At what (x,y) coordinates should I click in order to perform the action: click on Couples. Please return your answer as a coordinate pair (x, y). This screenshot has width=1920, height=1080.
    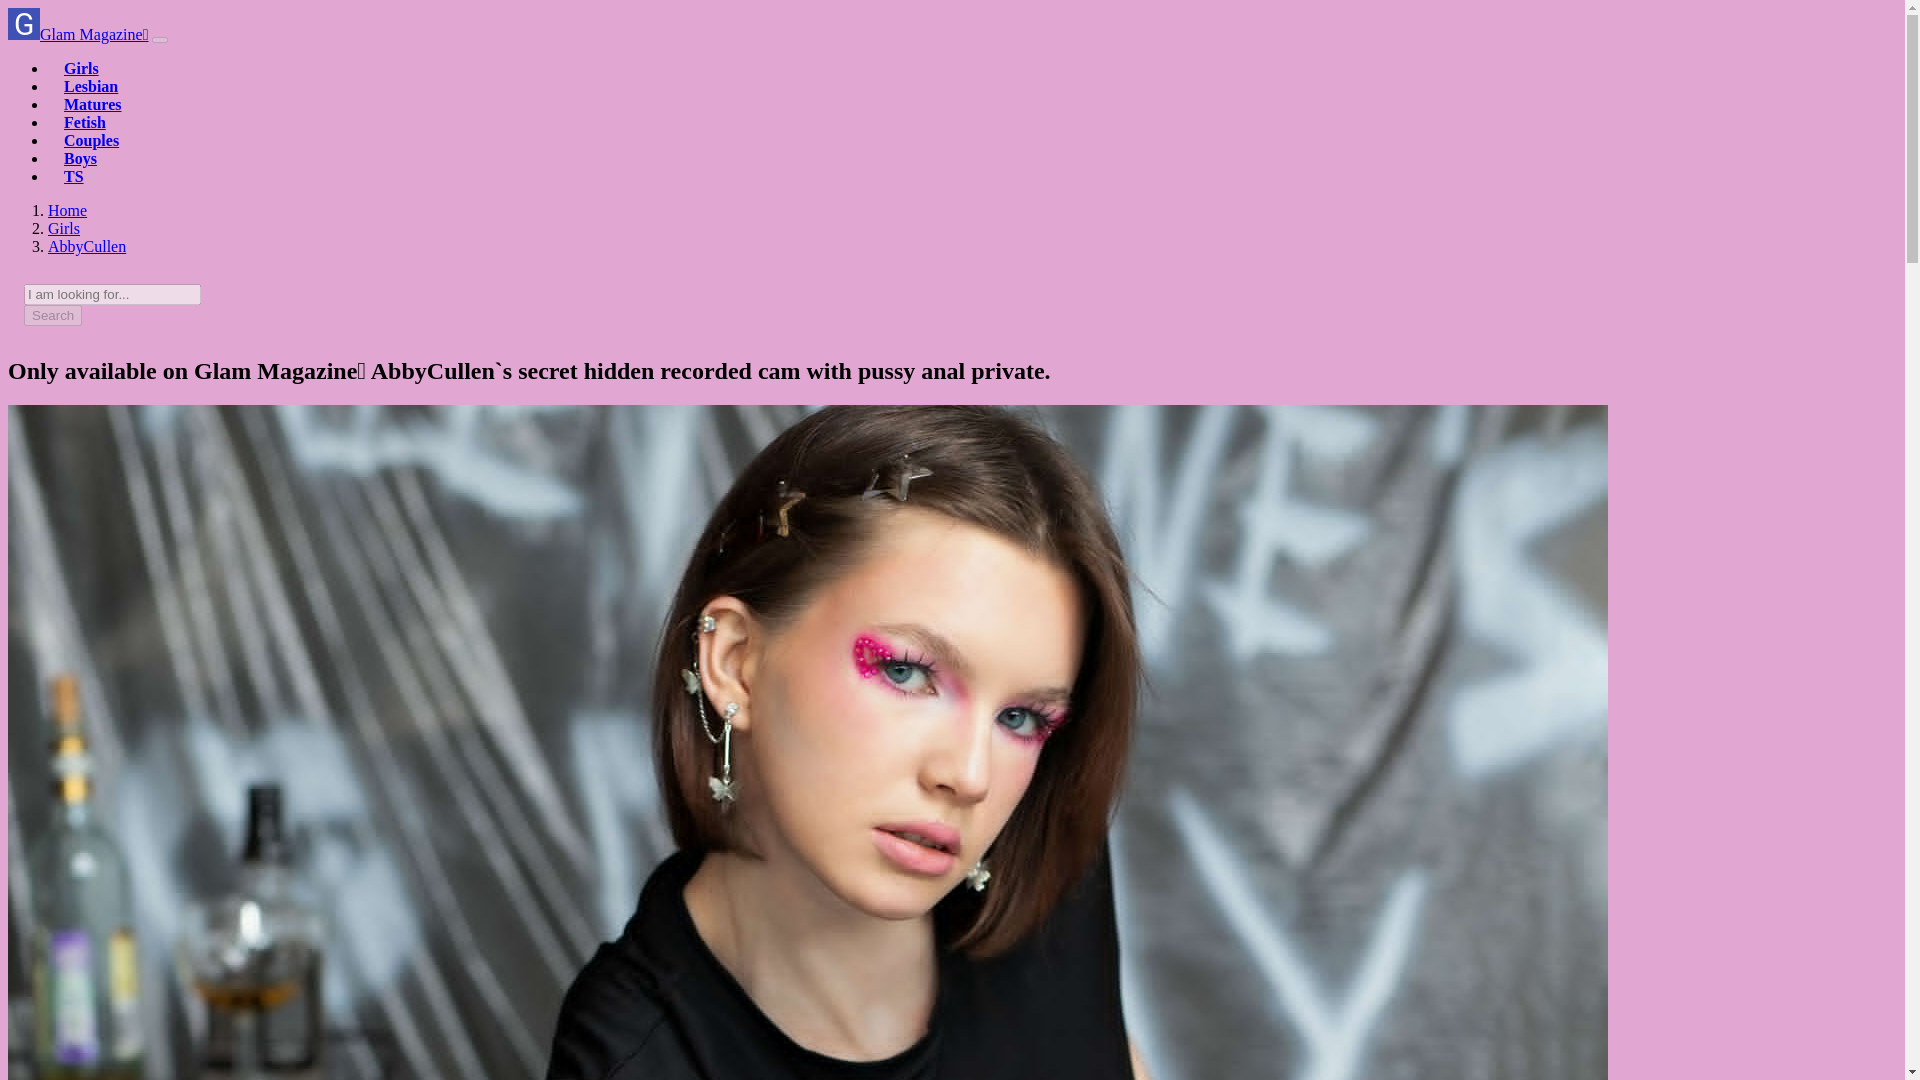
    Looking at the image, I should click on (91, 140).